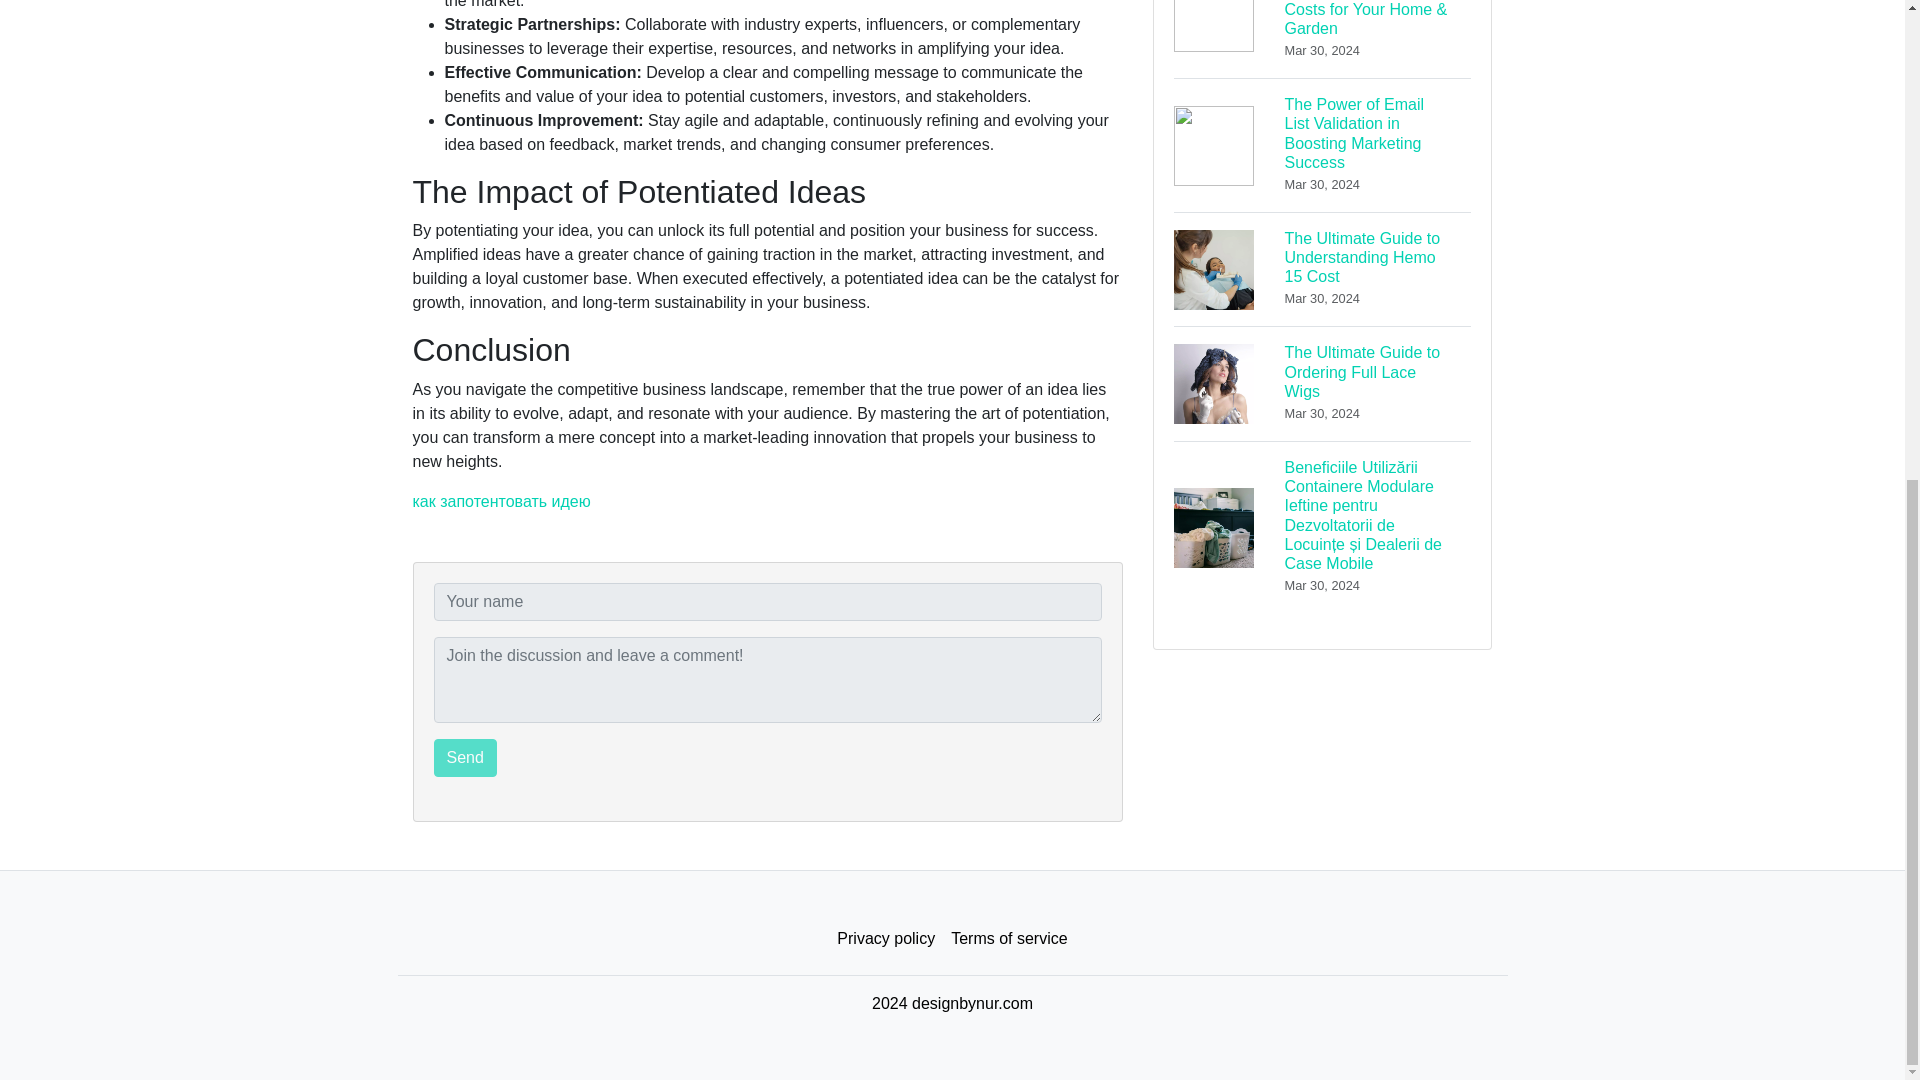  Describe the element at coordinates (465, 757) in the screenshot. I see `Send` at that location.